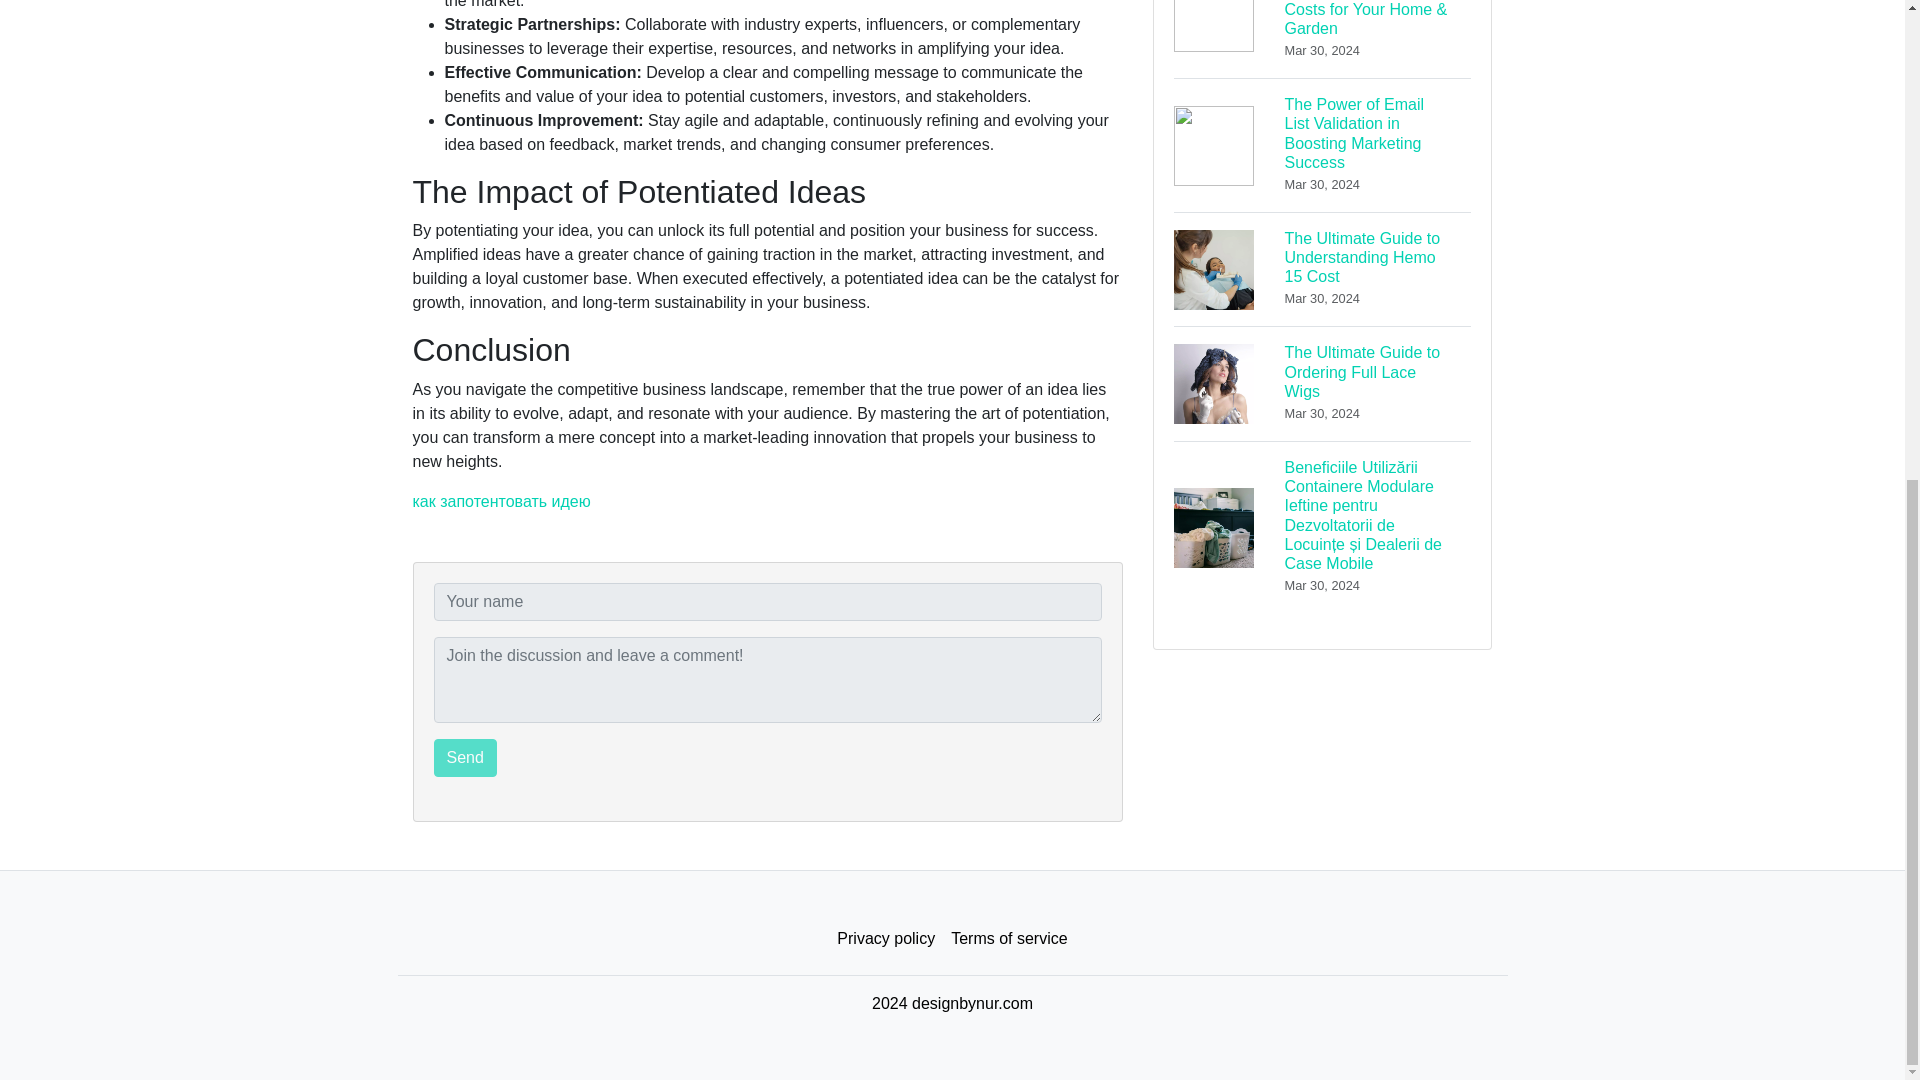  Describe the element at coordinates (465, 757) in the screenshot. I see `Send` at that location.